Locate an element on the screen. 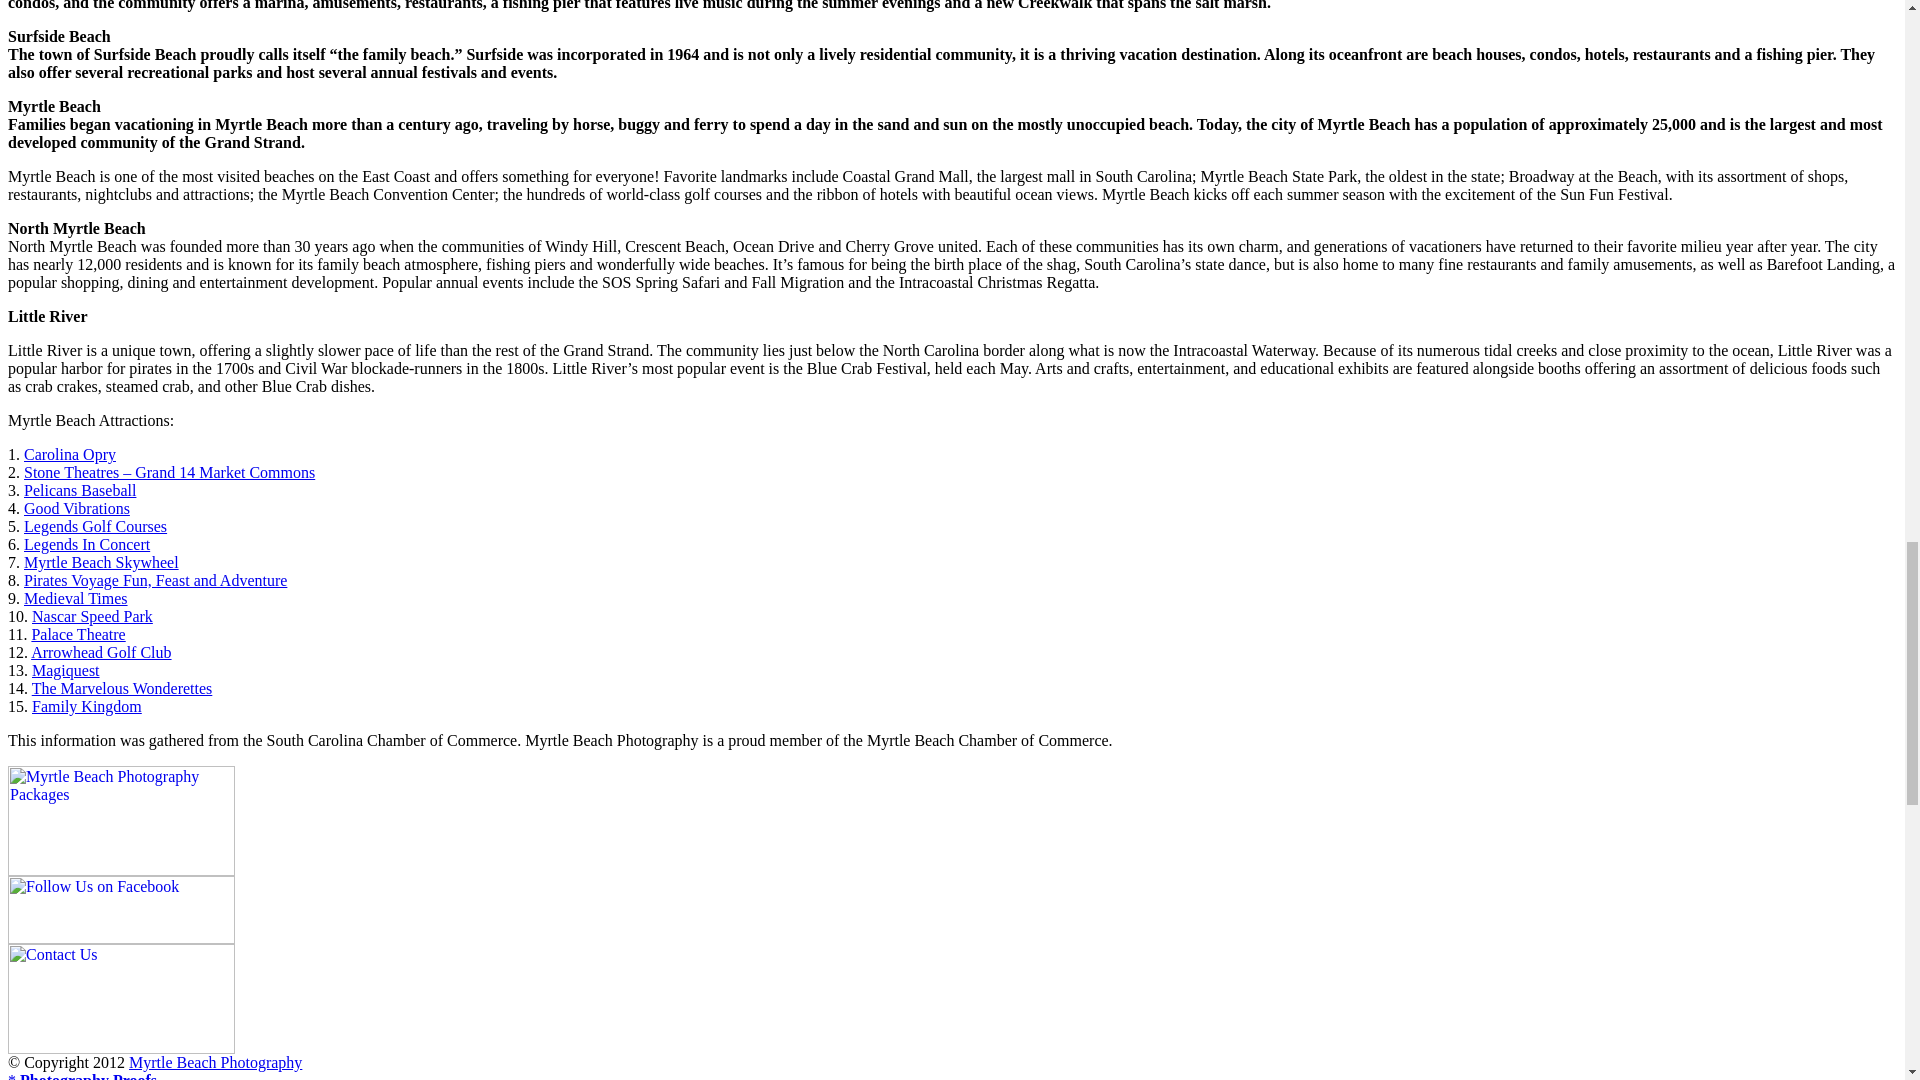 Image resolution: width=1920 pixels, height=1080 pixels. Nascar Speed Park is located at coordinates (92, 616).